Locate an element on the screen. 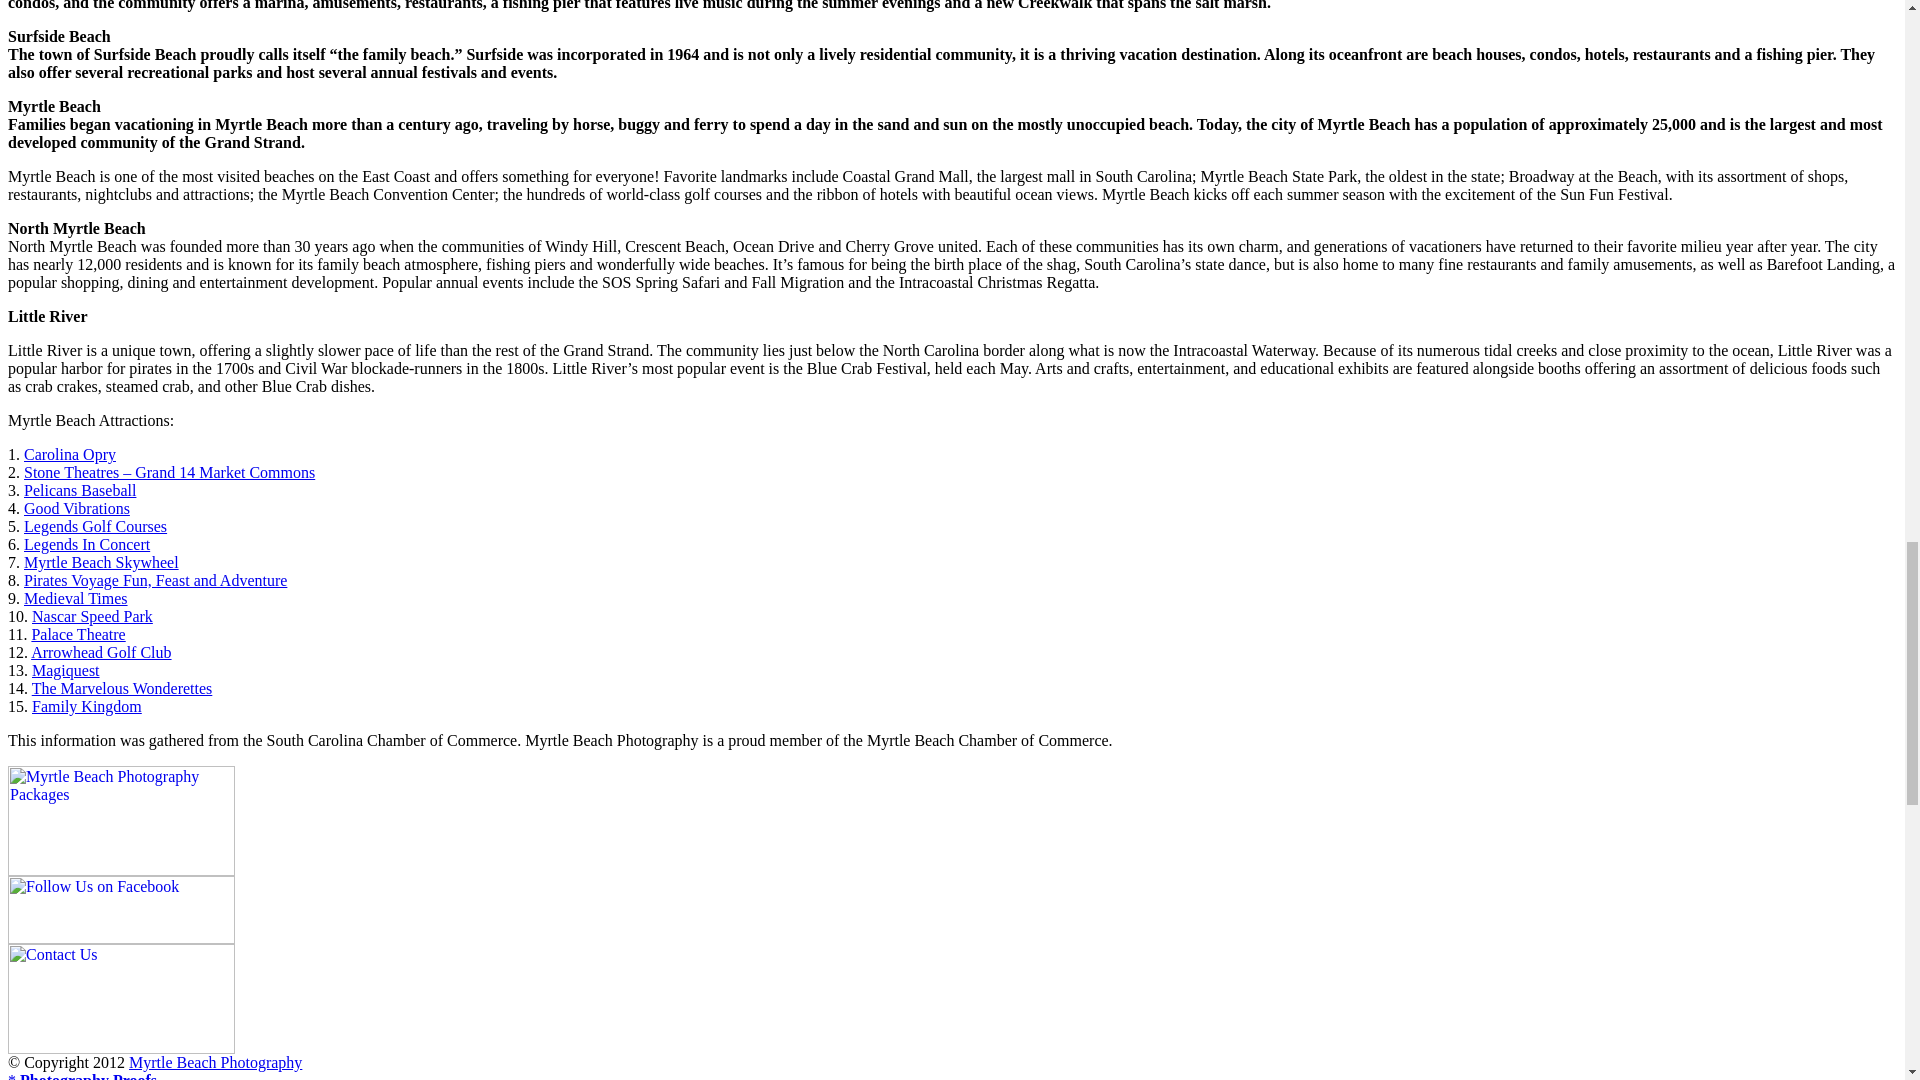 Image resolution: width=1920 pixels, height=1080 pixels. Nascar Speed Park is located at coordinates (92, 616).